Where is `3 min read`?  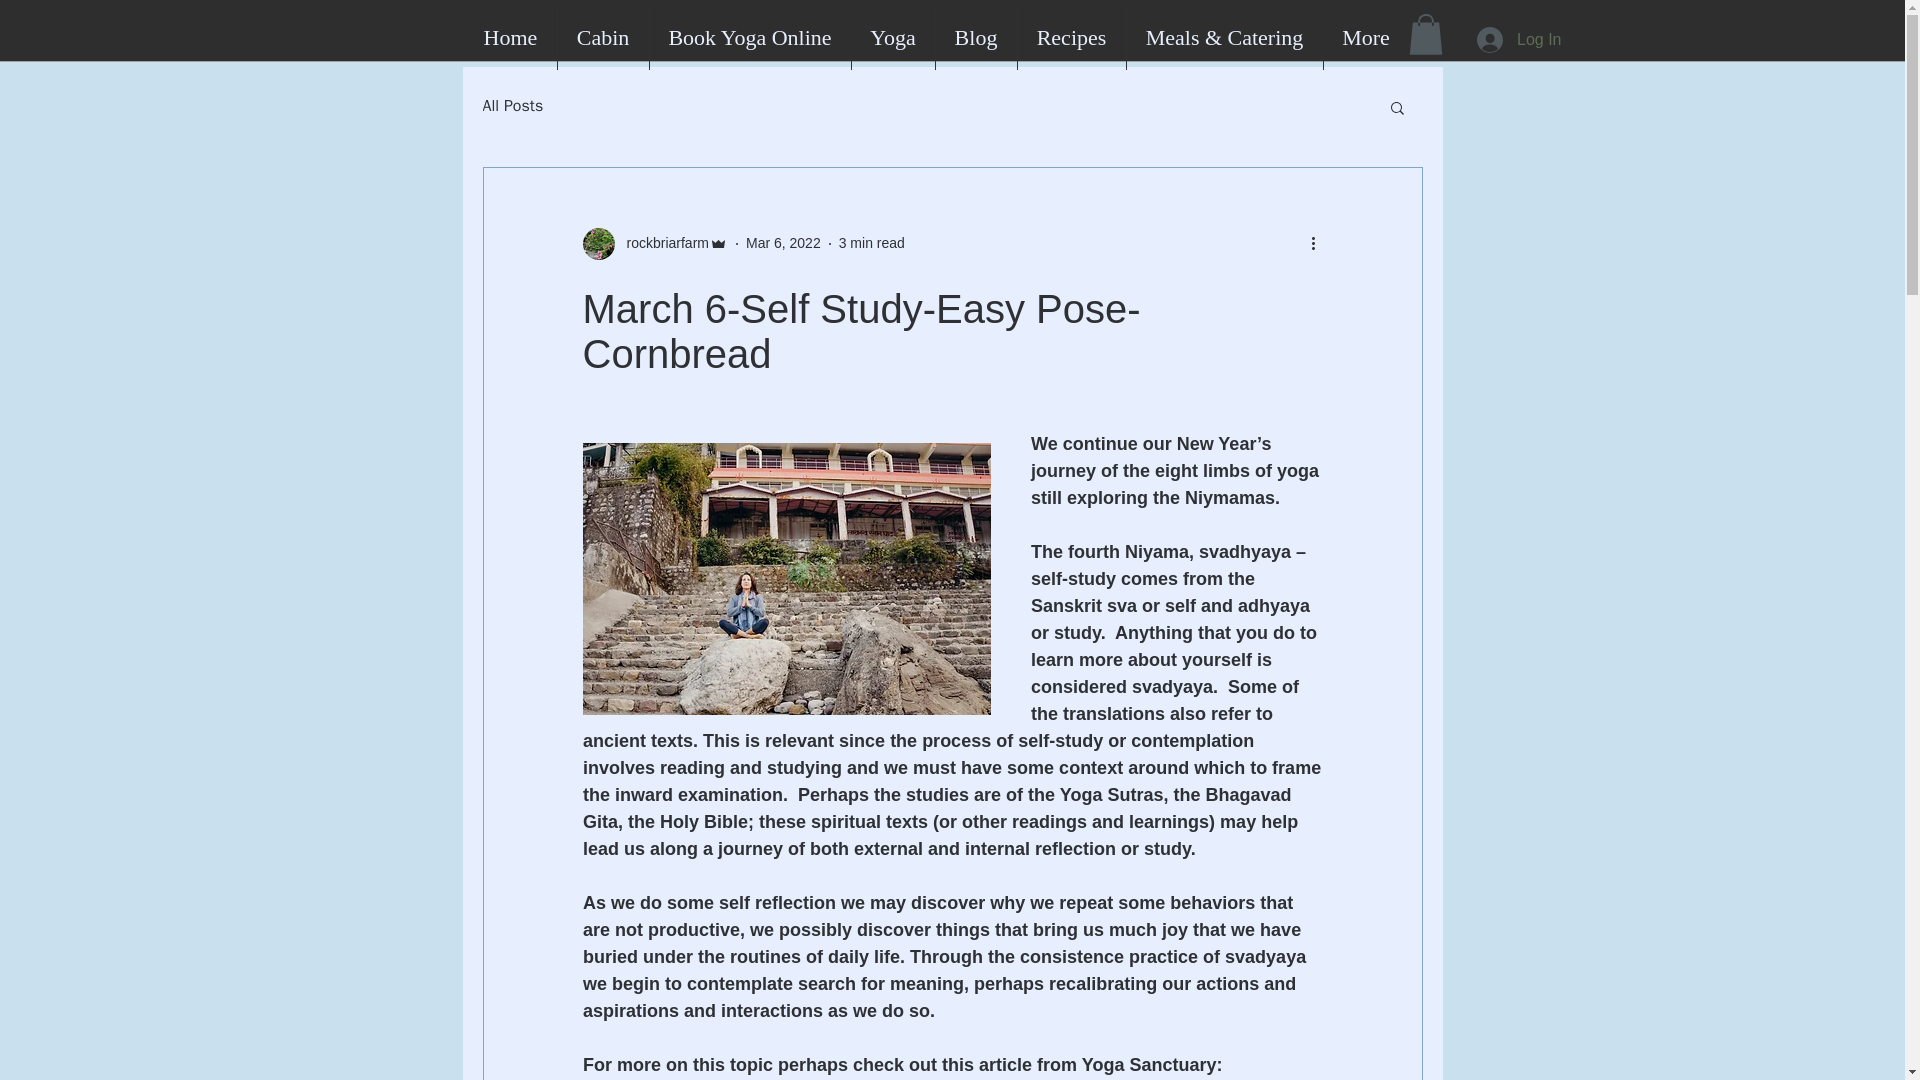 3 min read is located at coordinates (872, 242).